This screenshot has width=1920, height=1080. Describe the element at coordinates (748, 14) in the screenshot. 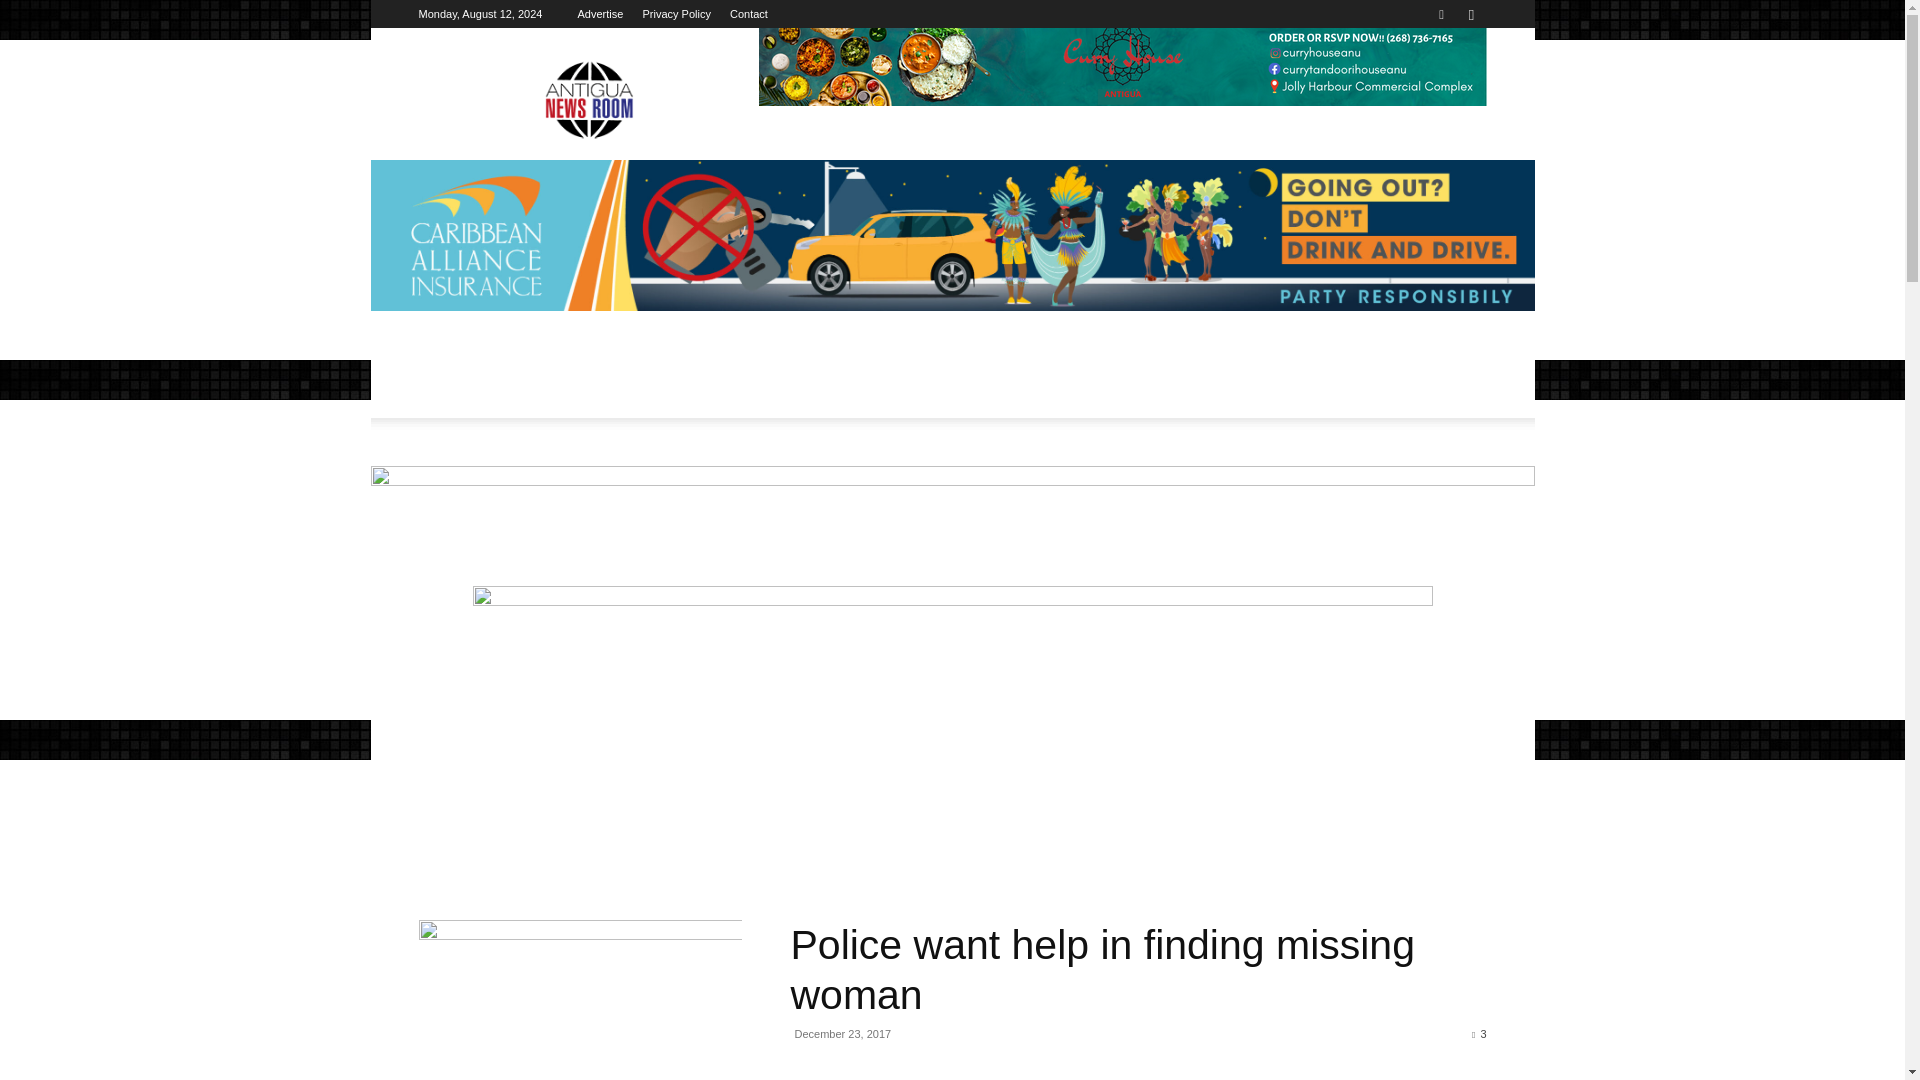

I see `Contact` at that location.